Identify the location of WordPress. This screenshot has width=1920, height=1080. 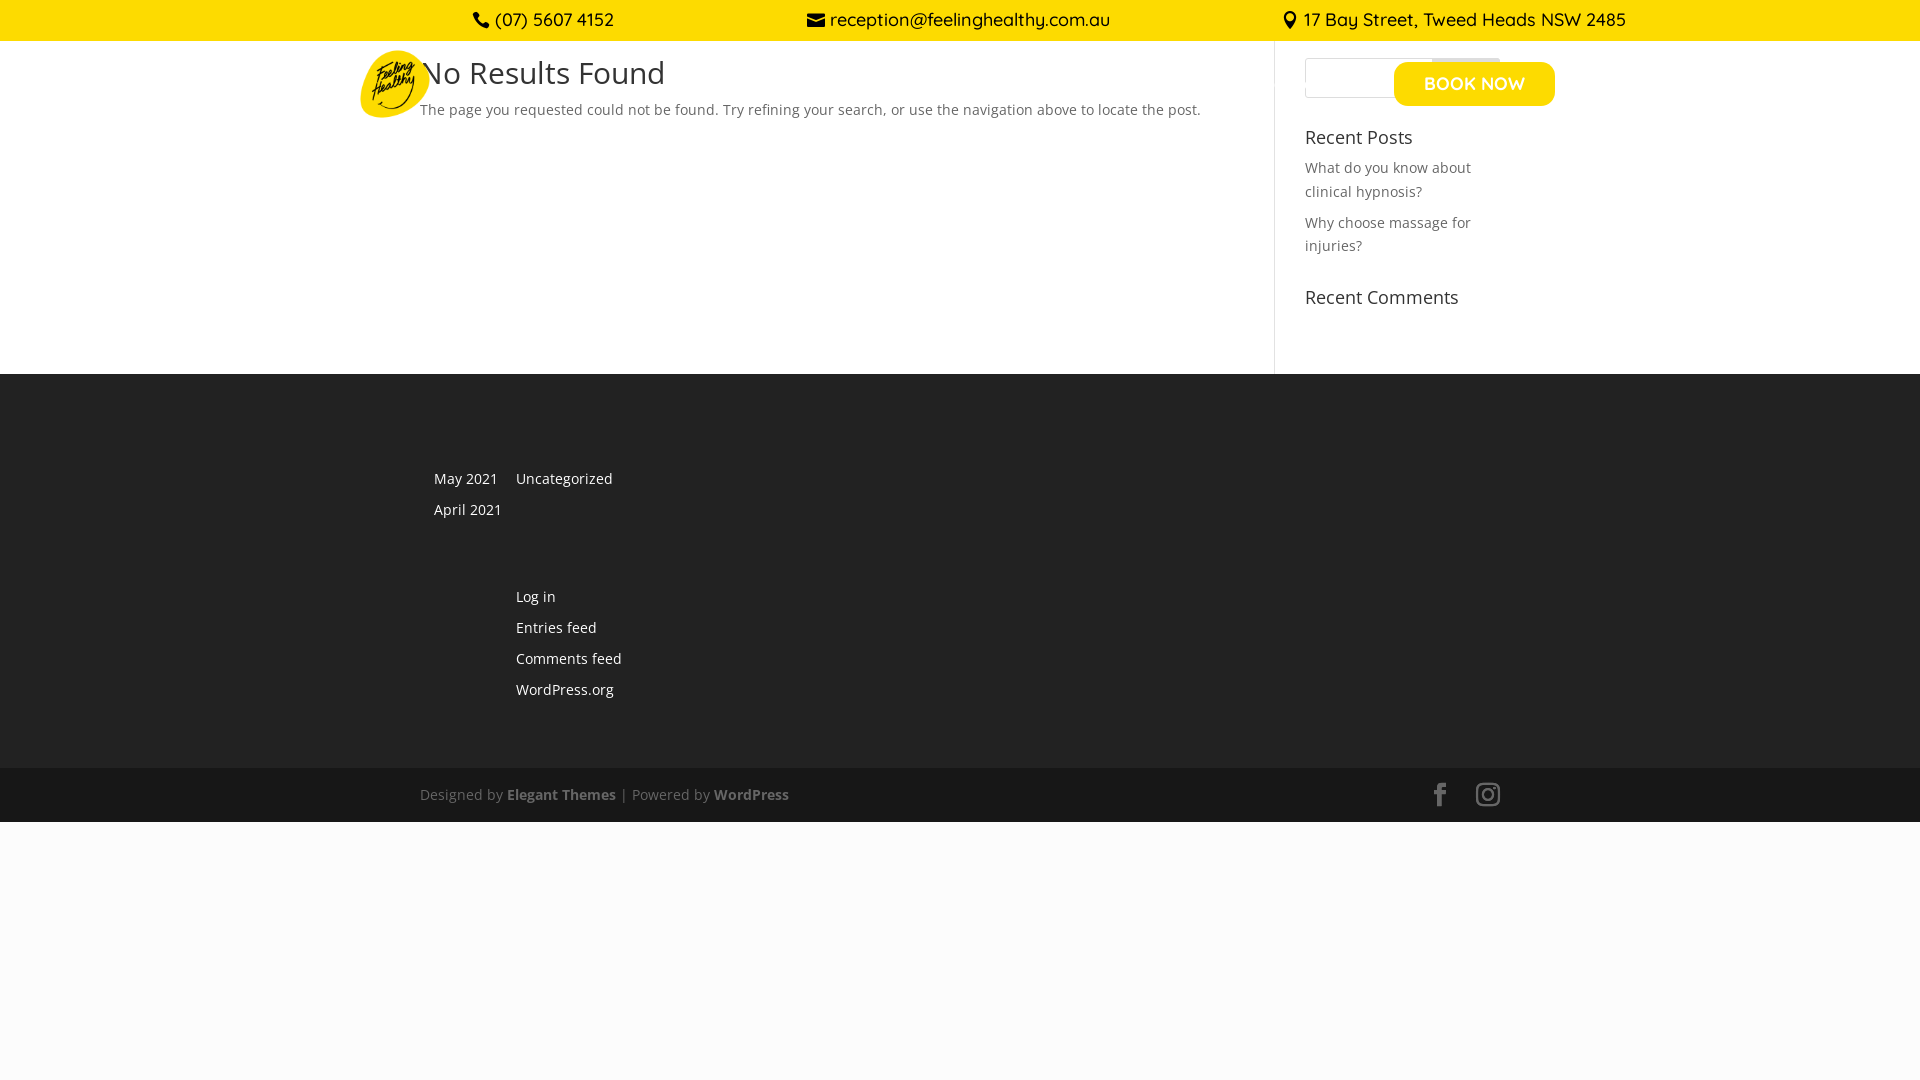
(752, 794).